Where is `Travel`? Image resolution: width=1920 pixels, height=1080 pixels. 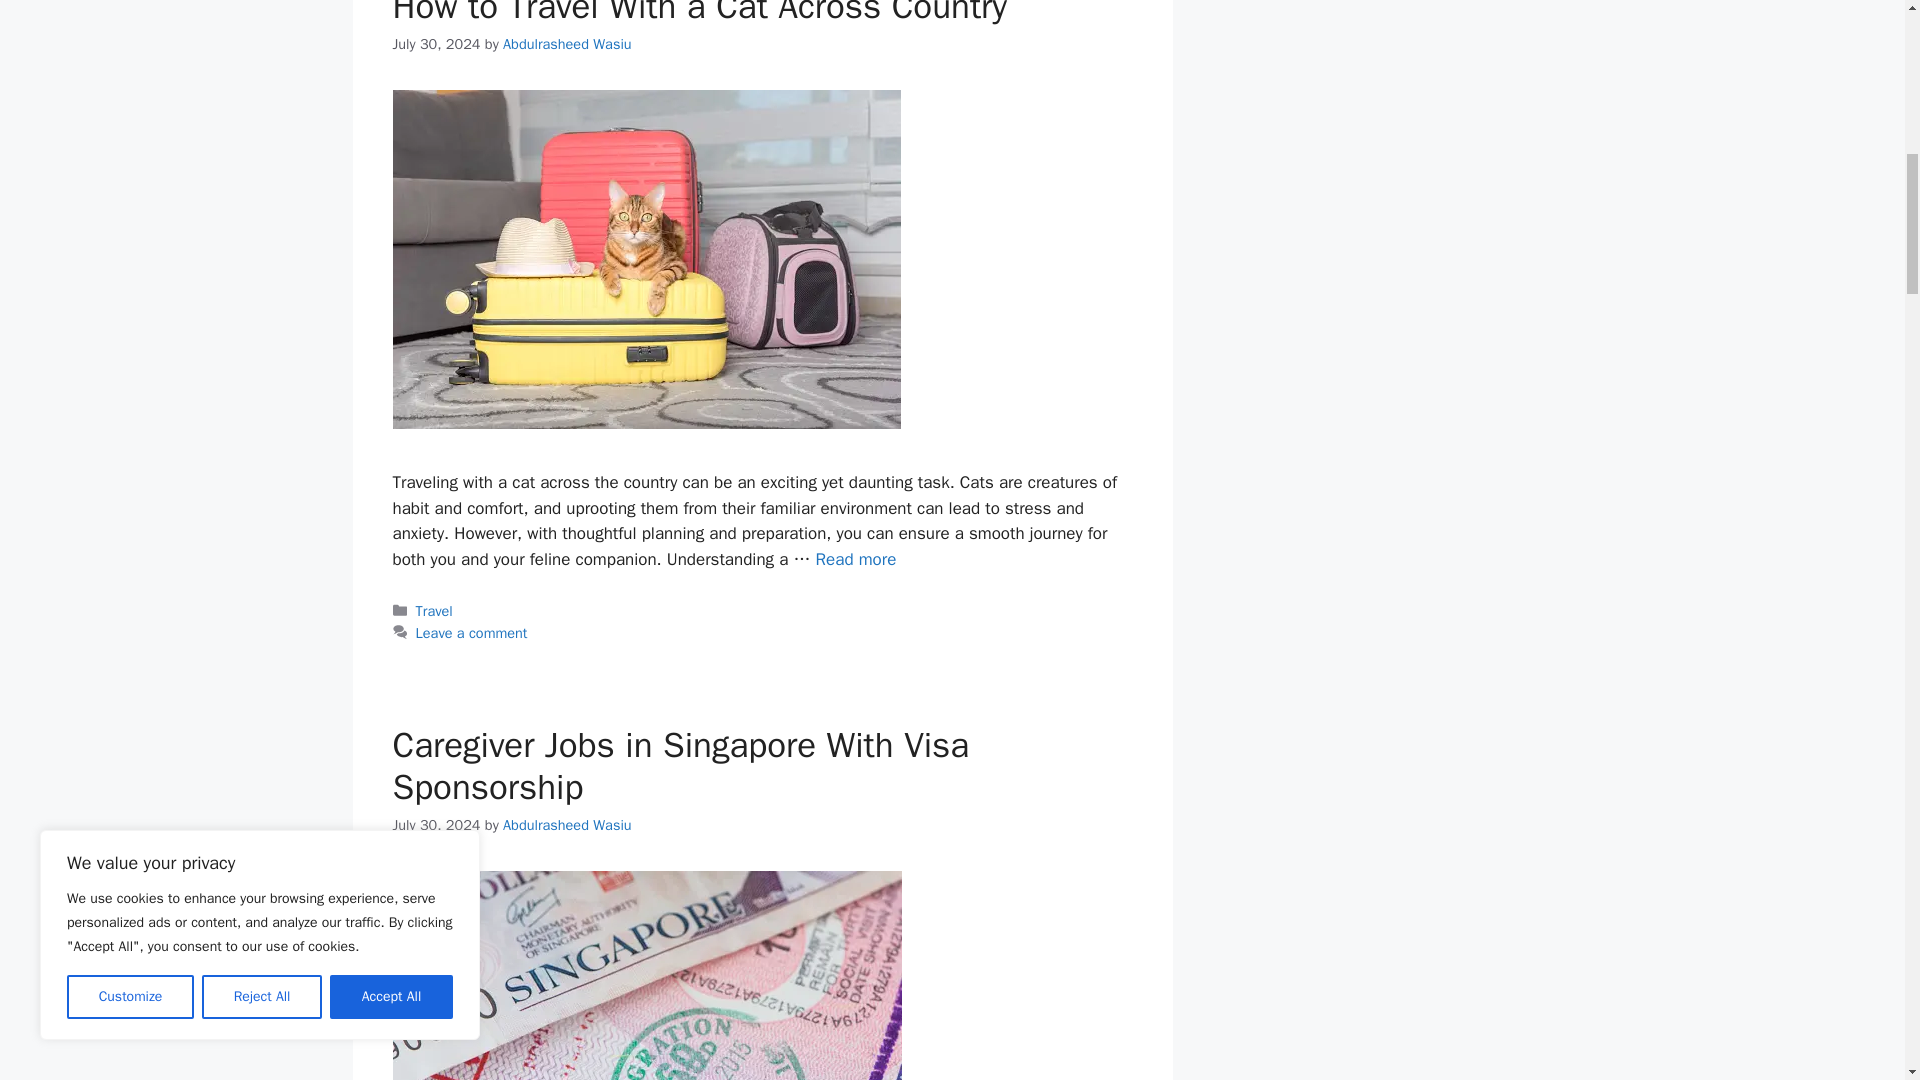 Travel is located at coordinates (434, 610).